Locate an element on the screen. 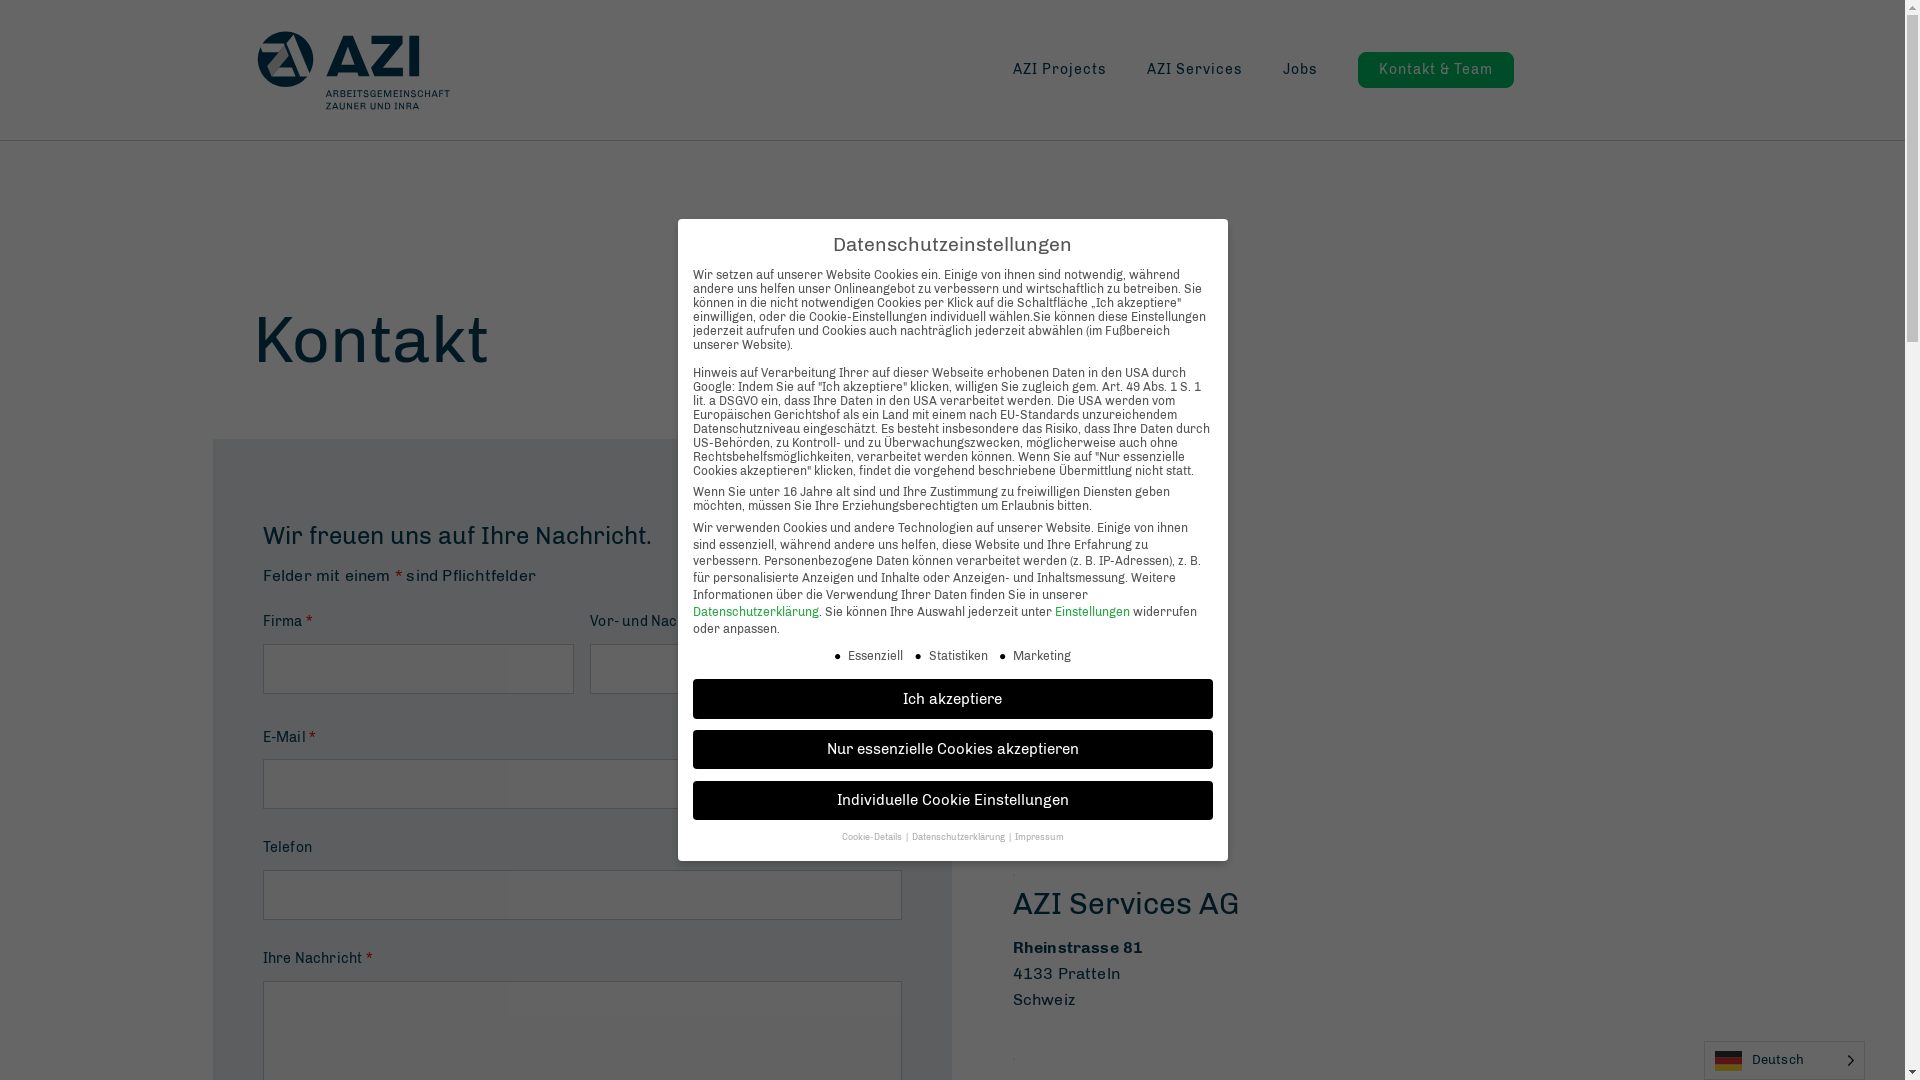  azi_logo_mit_claim_color is located at coordinates (352, 70).